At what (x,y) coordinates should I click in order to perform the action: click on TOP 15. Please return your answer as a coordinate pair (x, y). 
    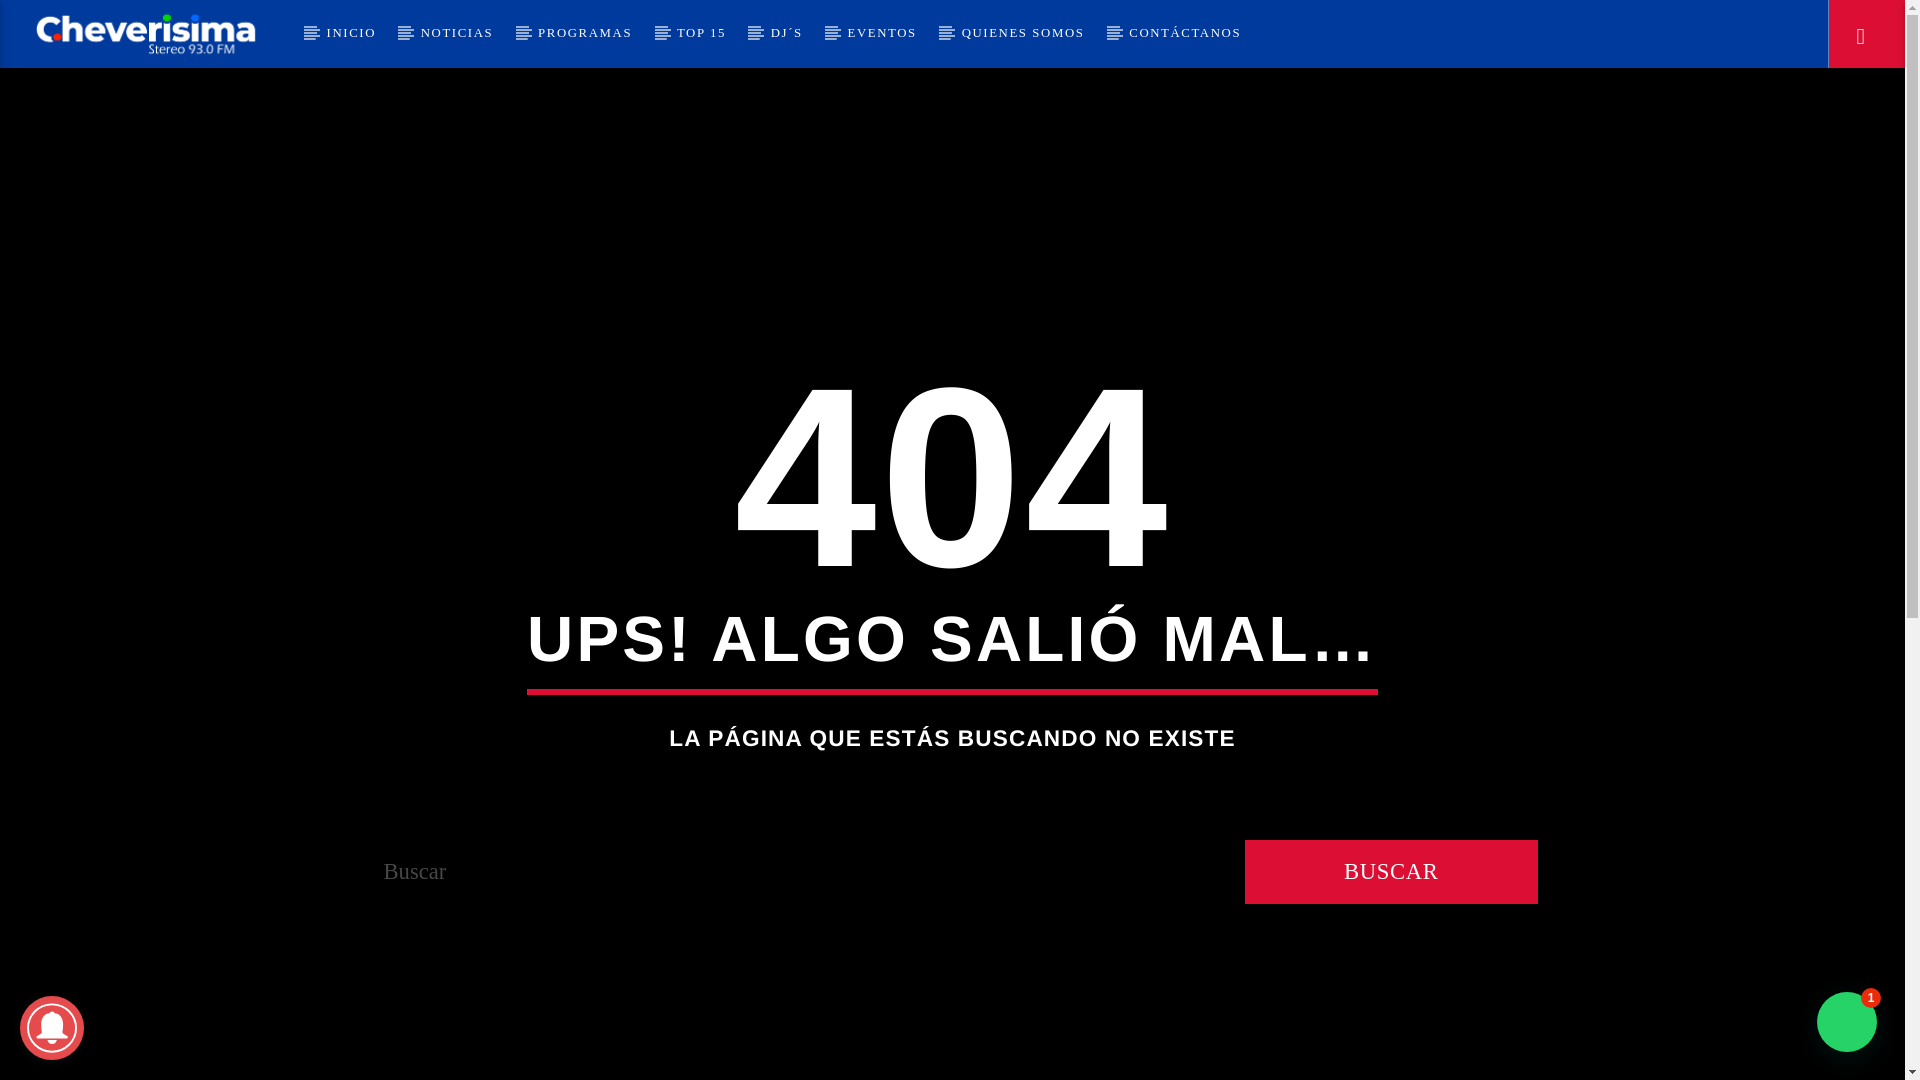
    Looking at the image, I should click on (701, 34).